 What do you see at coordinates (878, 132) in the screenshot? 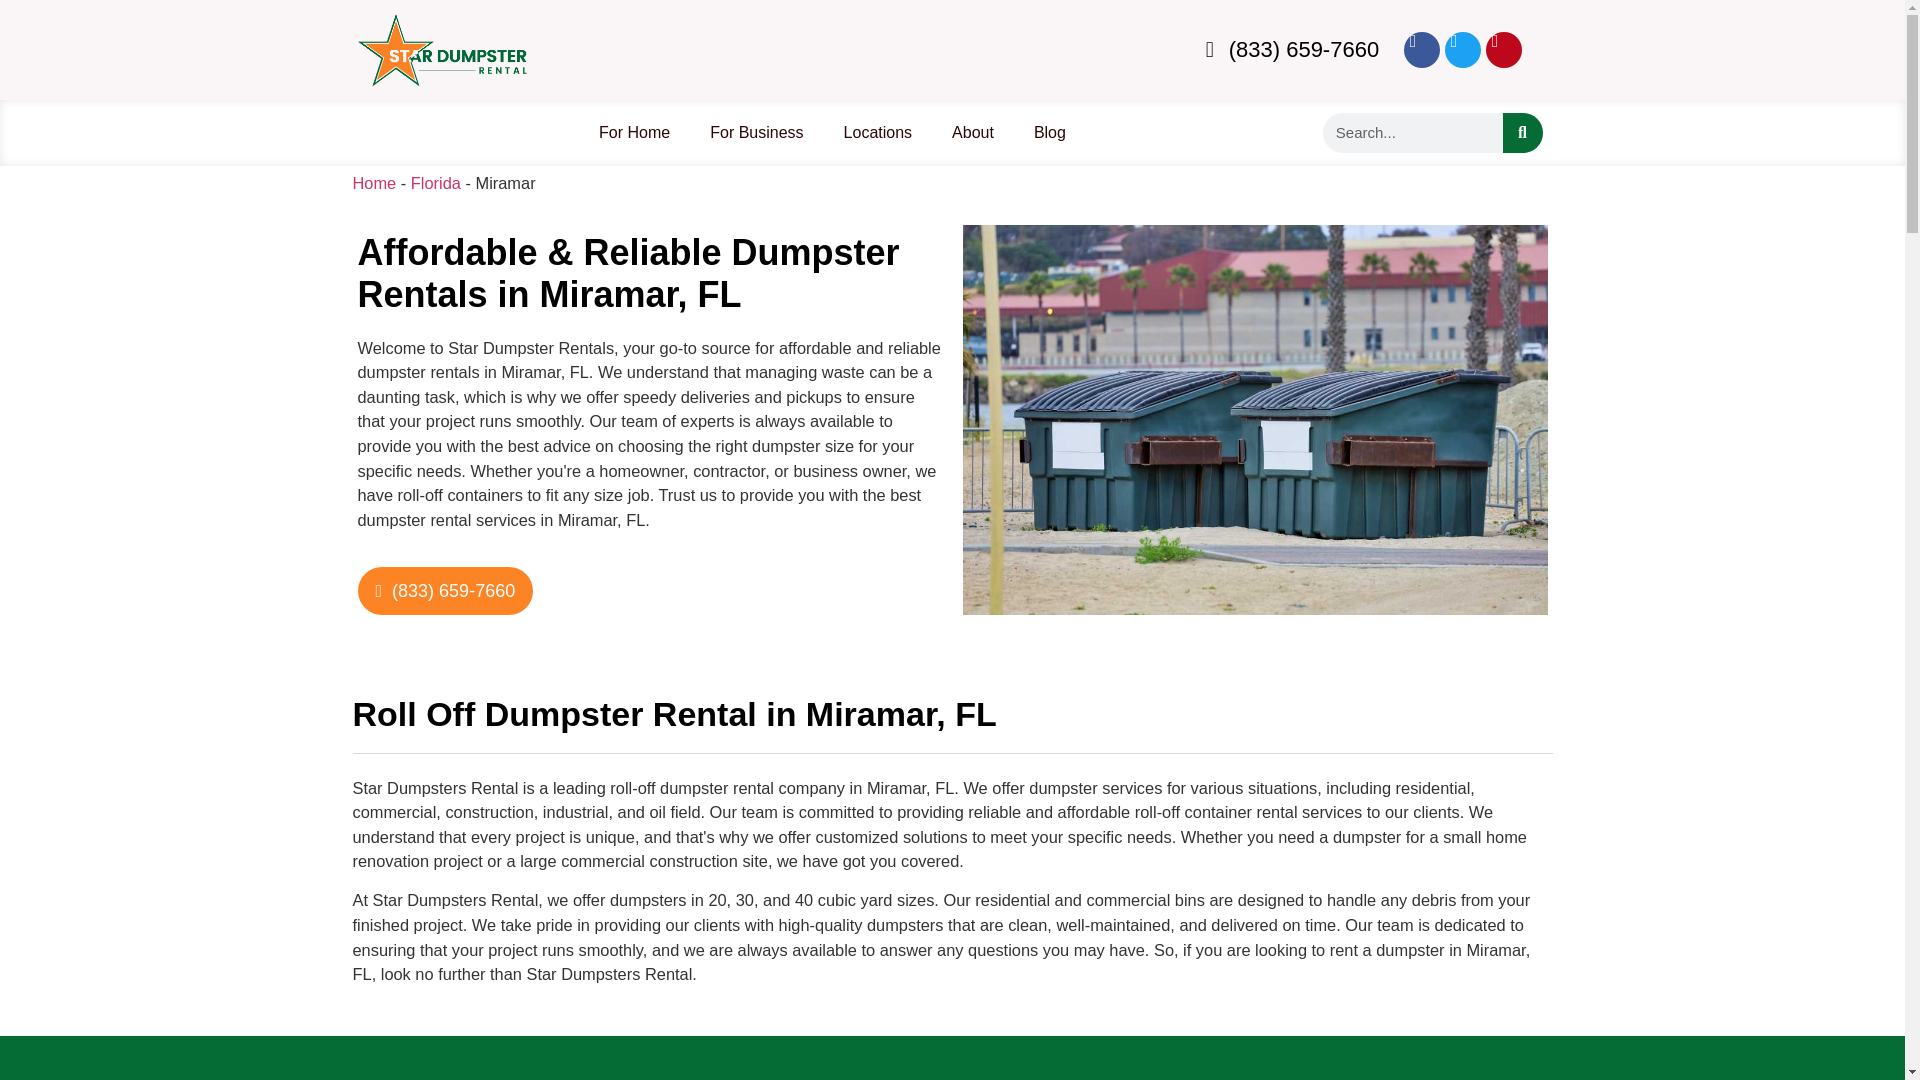
I see `Locations` at bounding box center [878, 132].